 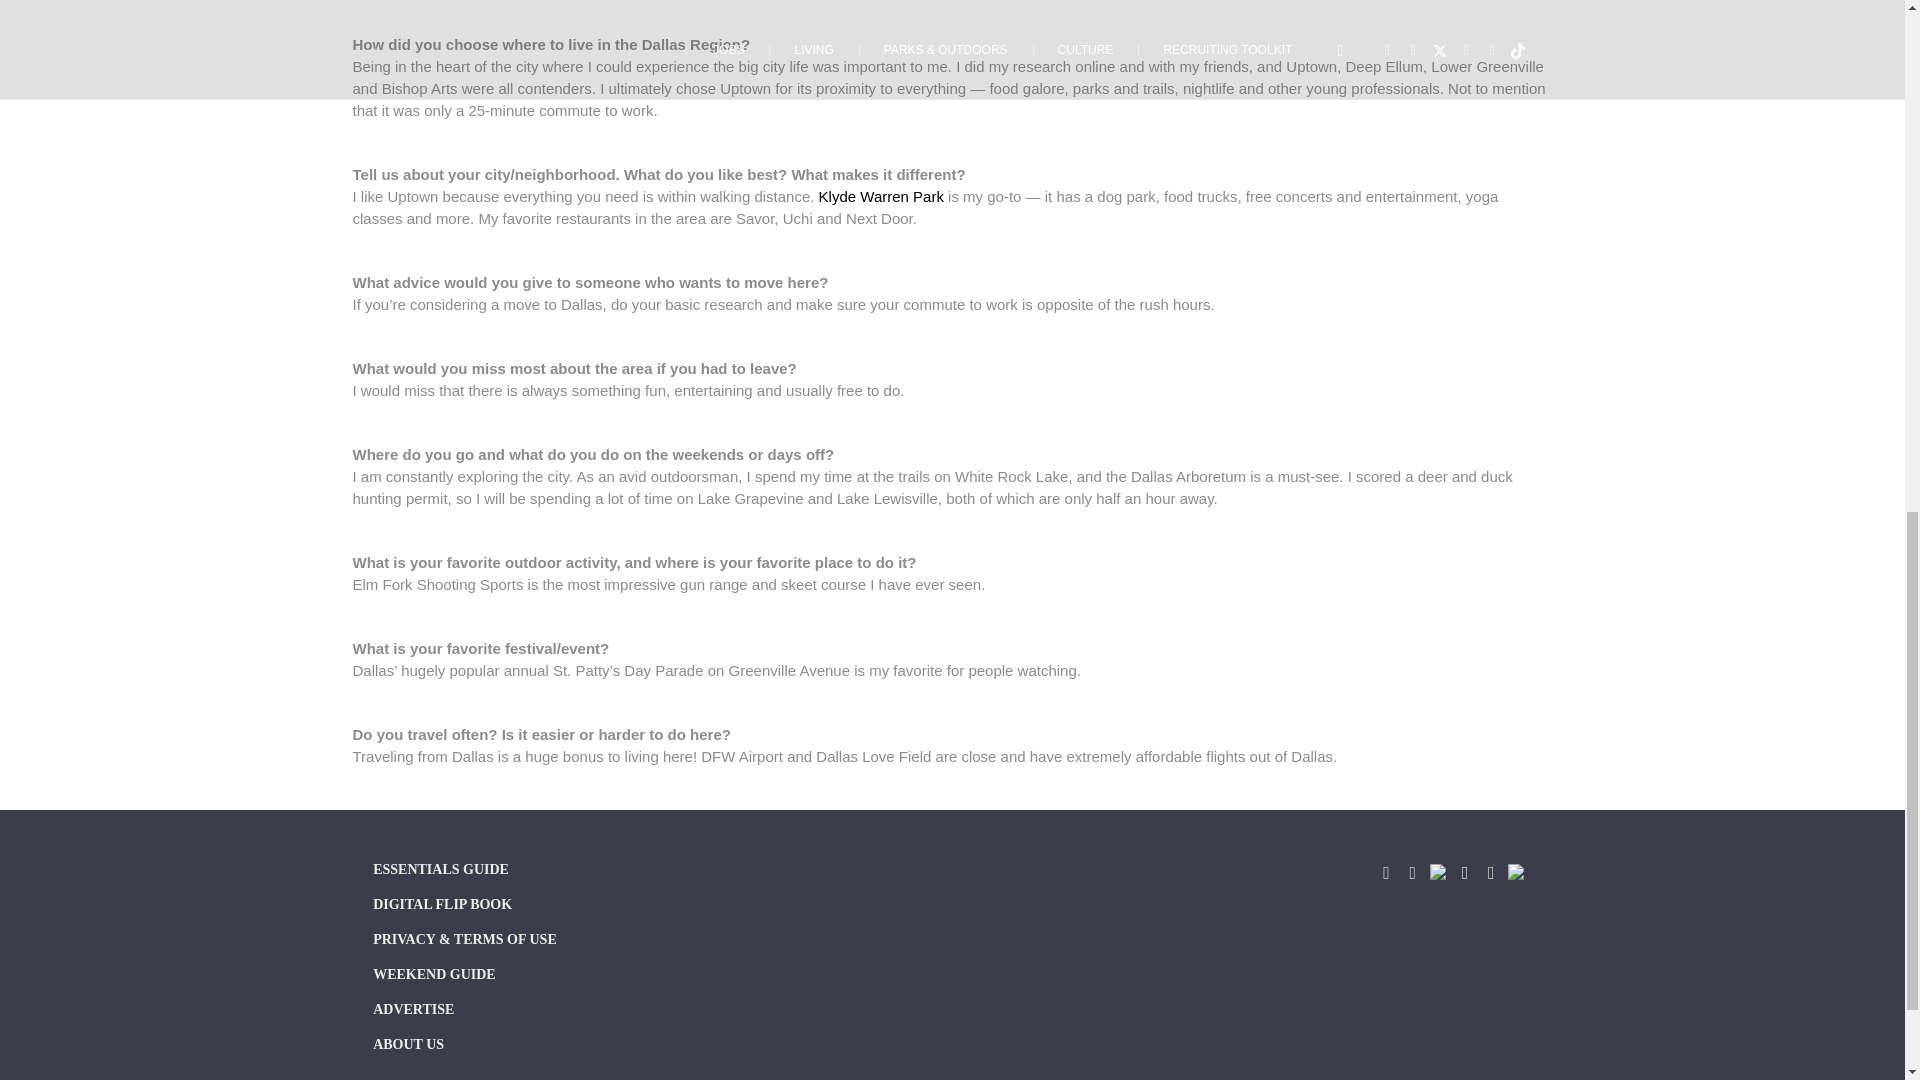 What do you see at coordinates (882, 196) in the screenshot?
I see `Klyde Warren Park` at bounding box center [882, 196].